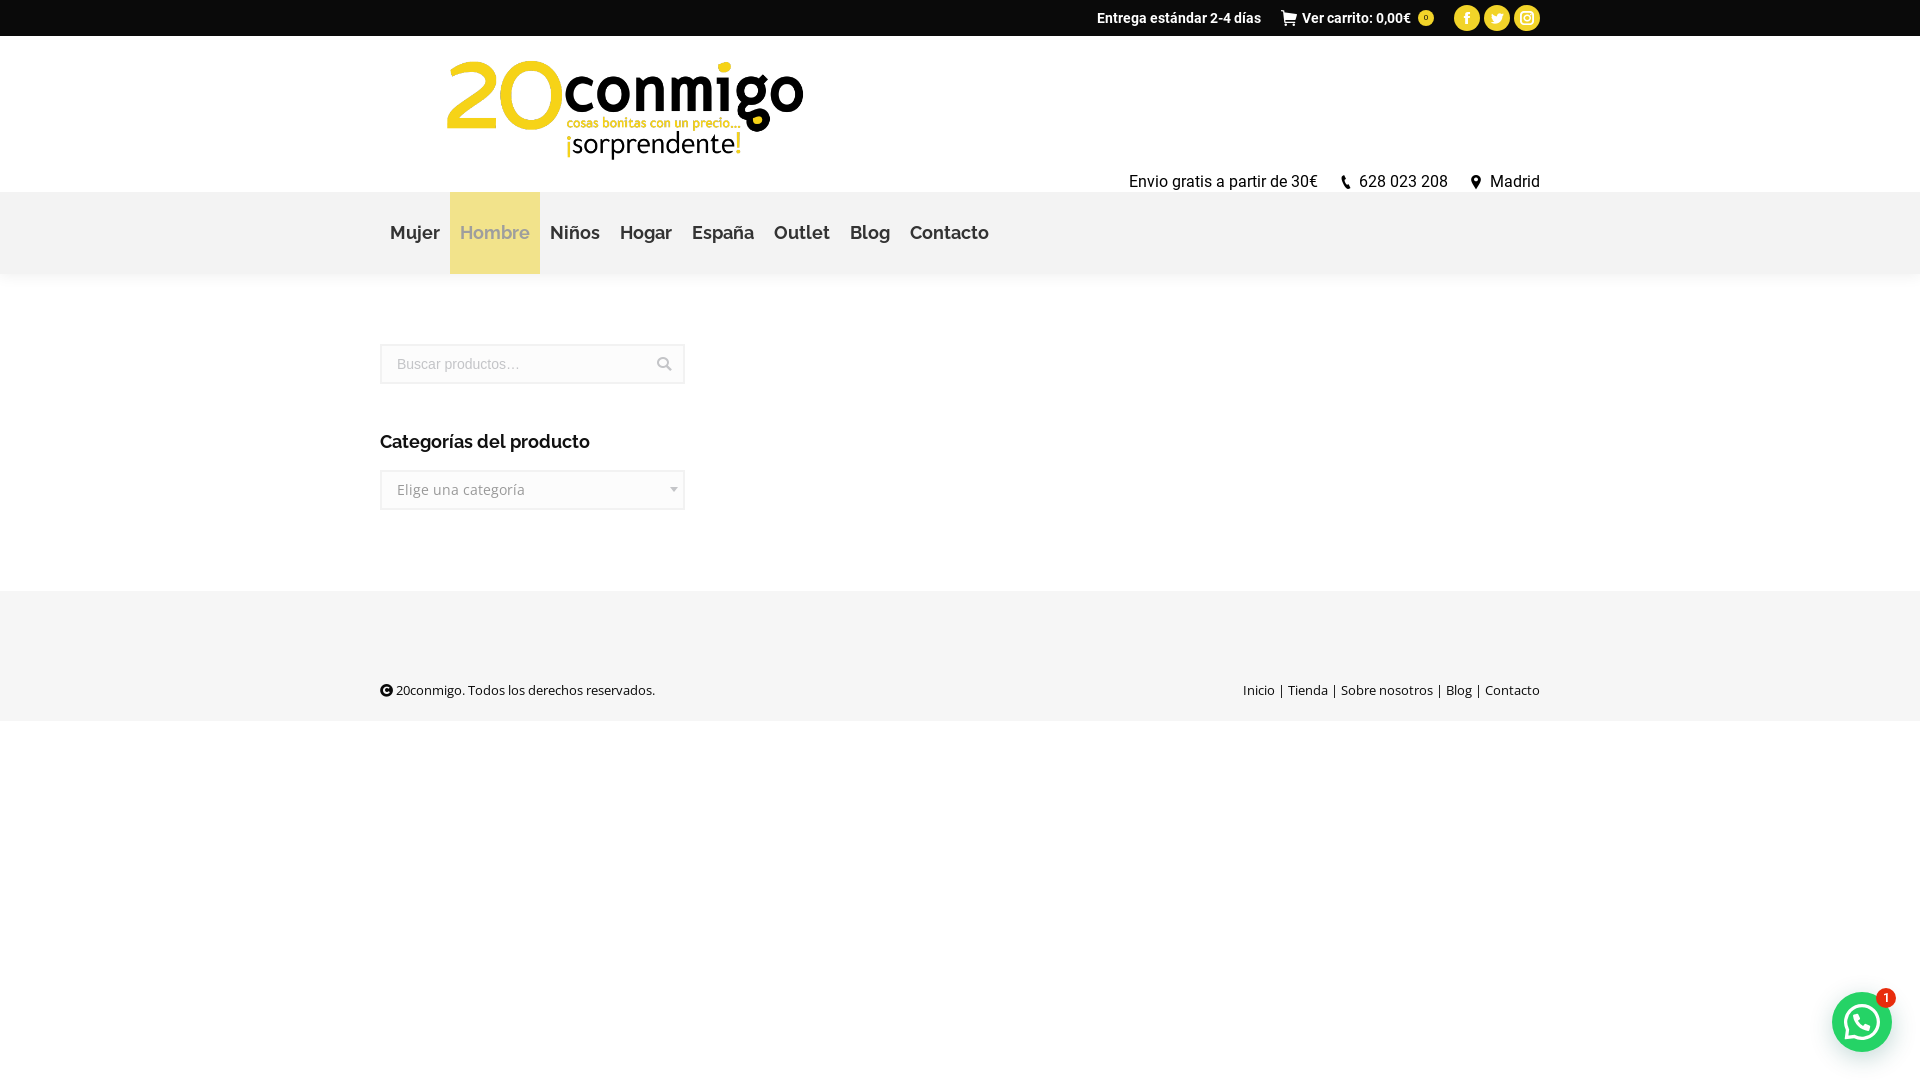  What do you see at coordinates (1497, 18) in the screenshot?
I see `Twitter` at bounding box center [1497, 18].